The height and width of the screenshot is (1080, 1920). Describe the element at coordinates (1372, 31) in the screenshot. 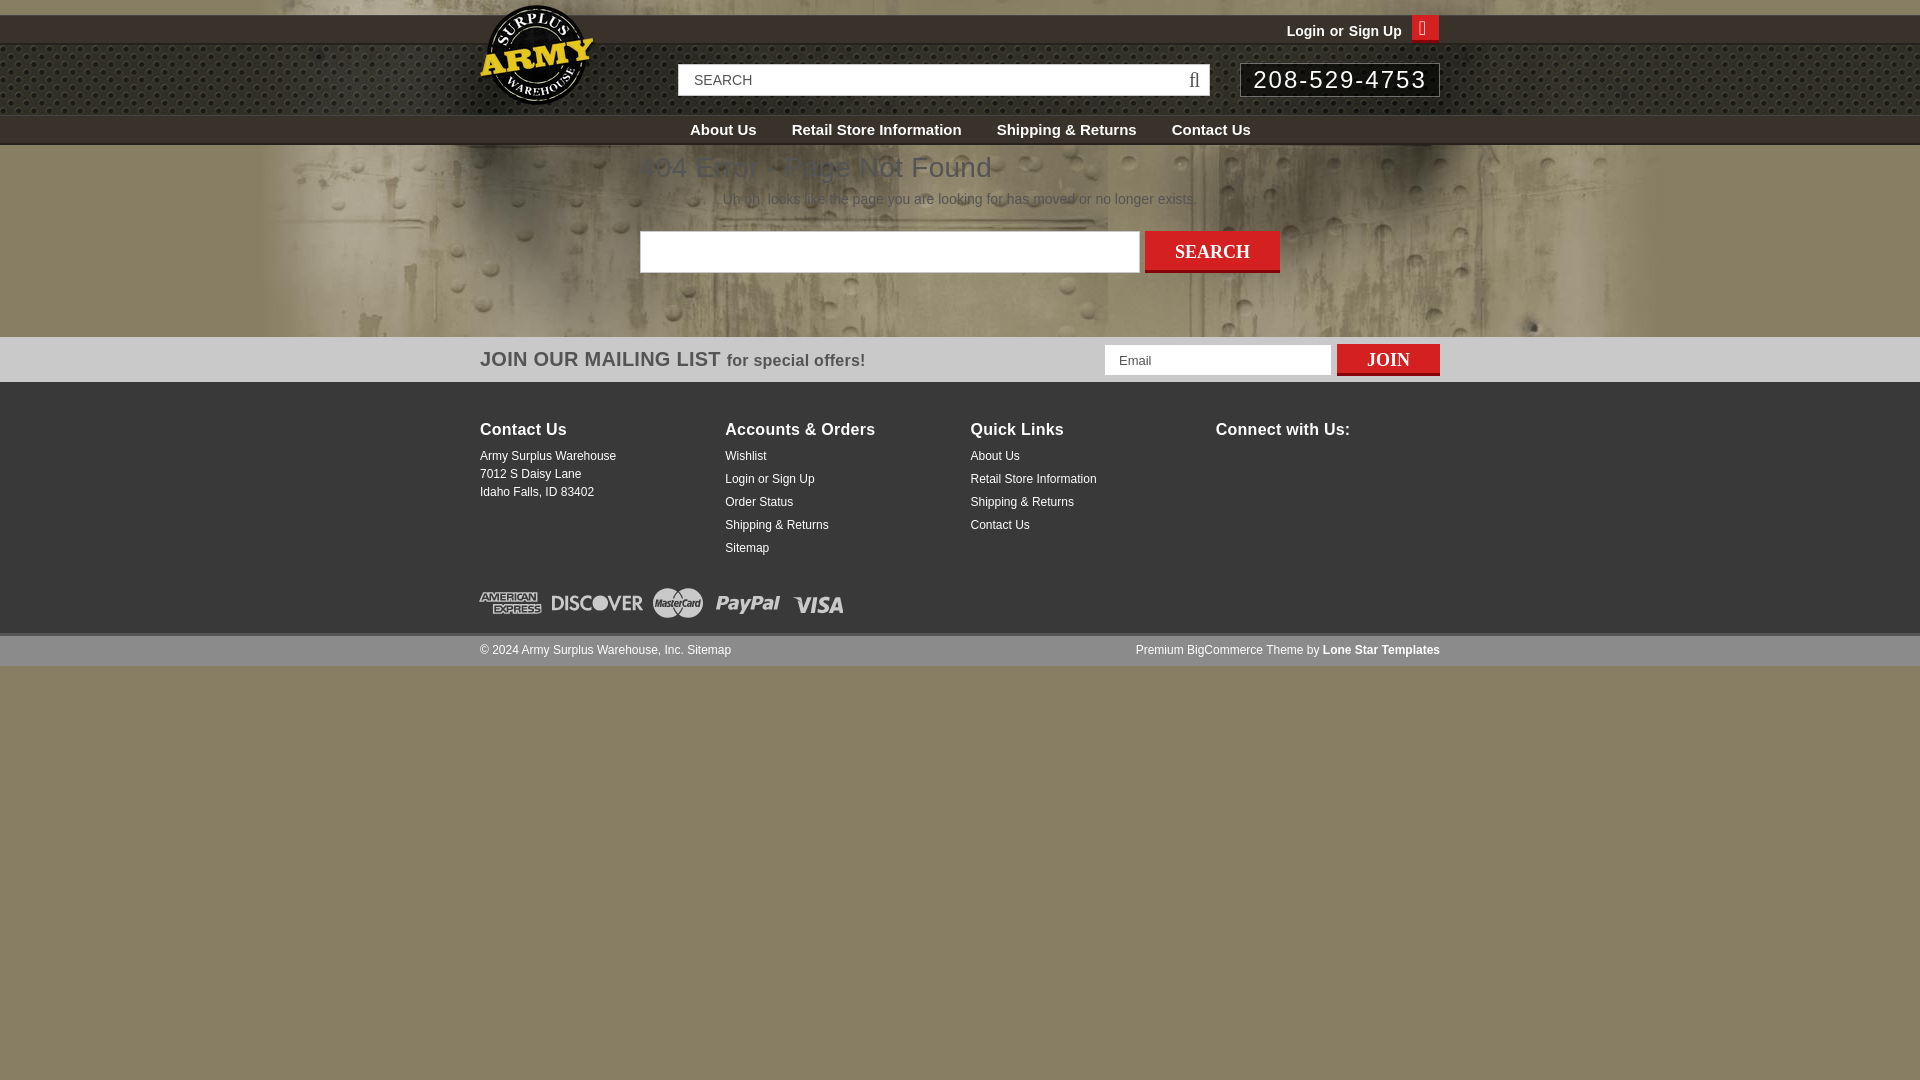

I see `Sign Up` at that location.